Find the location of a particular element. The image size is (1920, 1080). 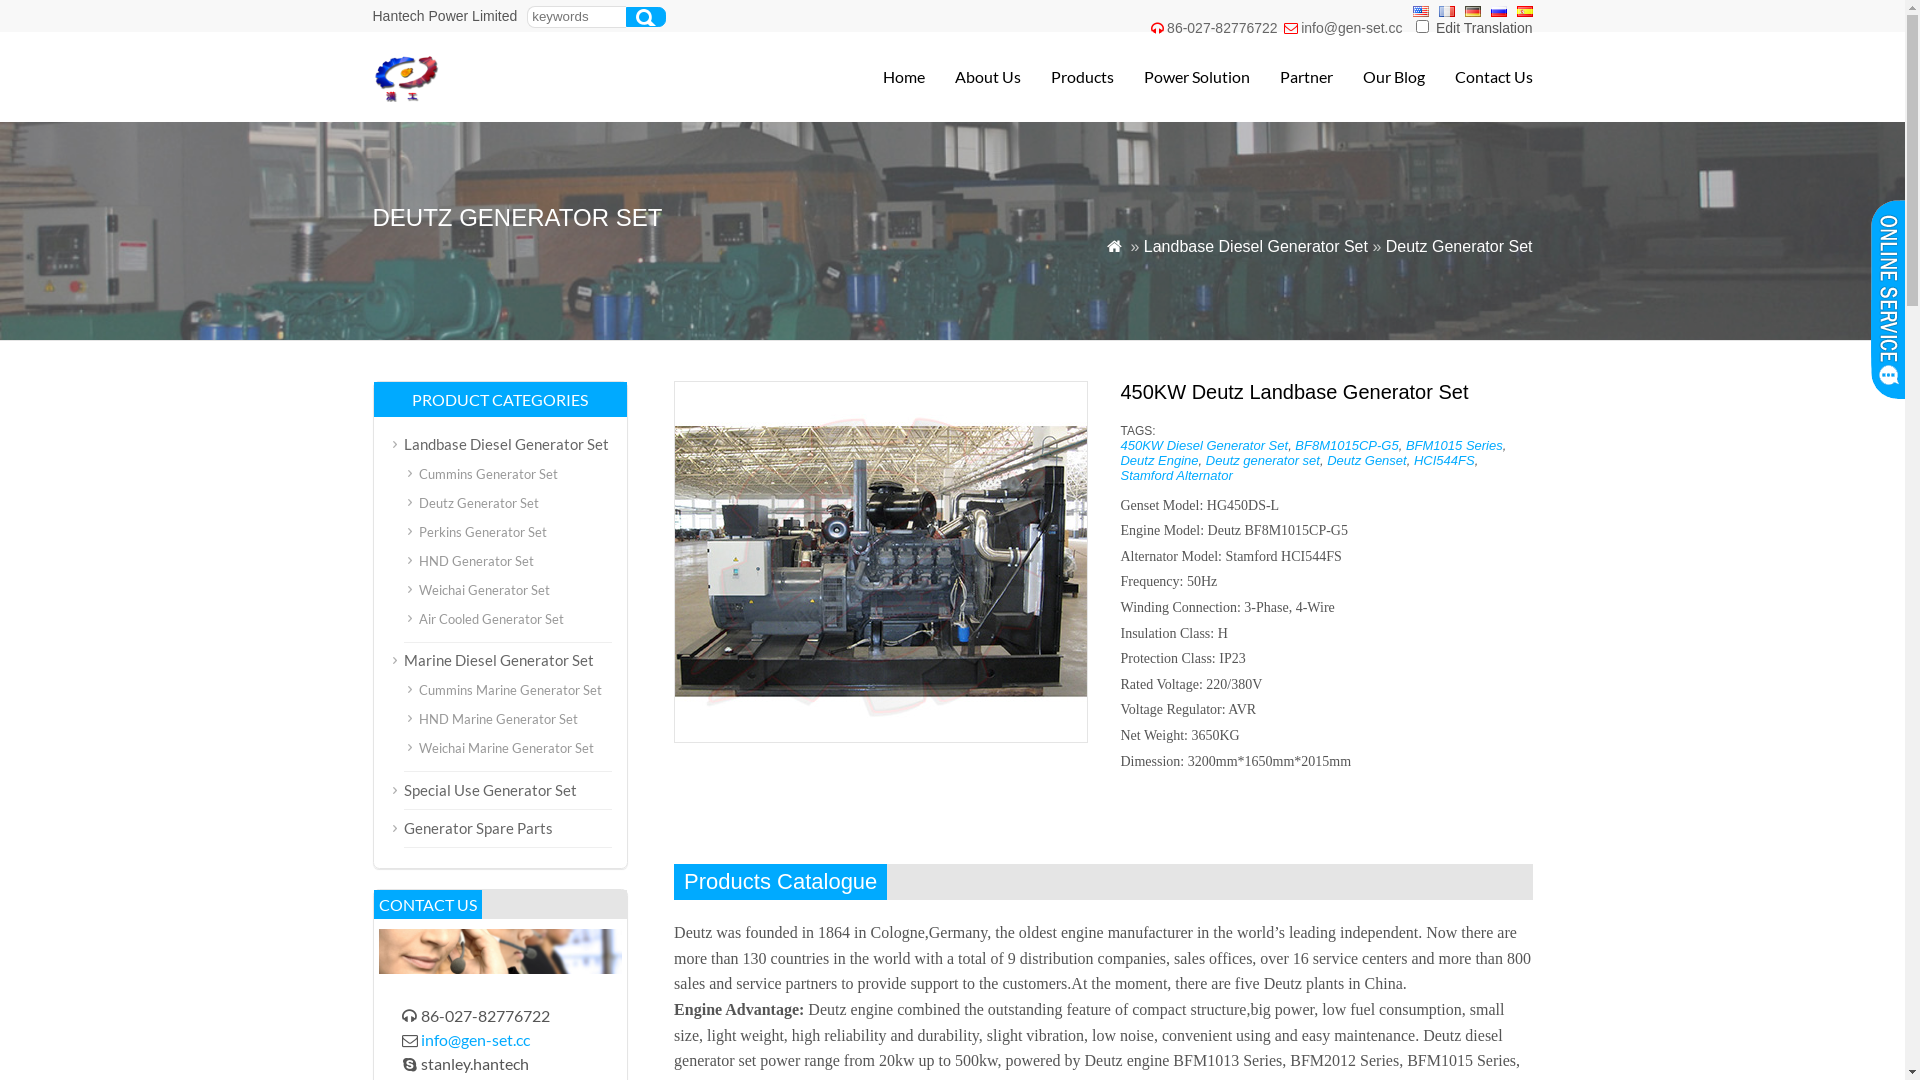

Deutz Generator Set is located at coordinates (478, 503).